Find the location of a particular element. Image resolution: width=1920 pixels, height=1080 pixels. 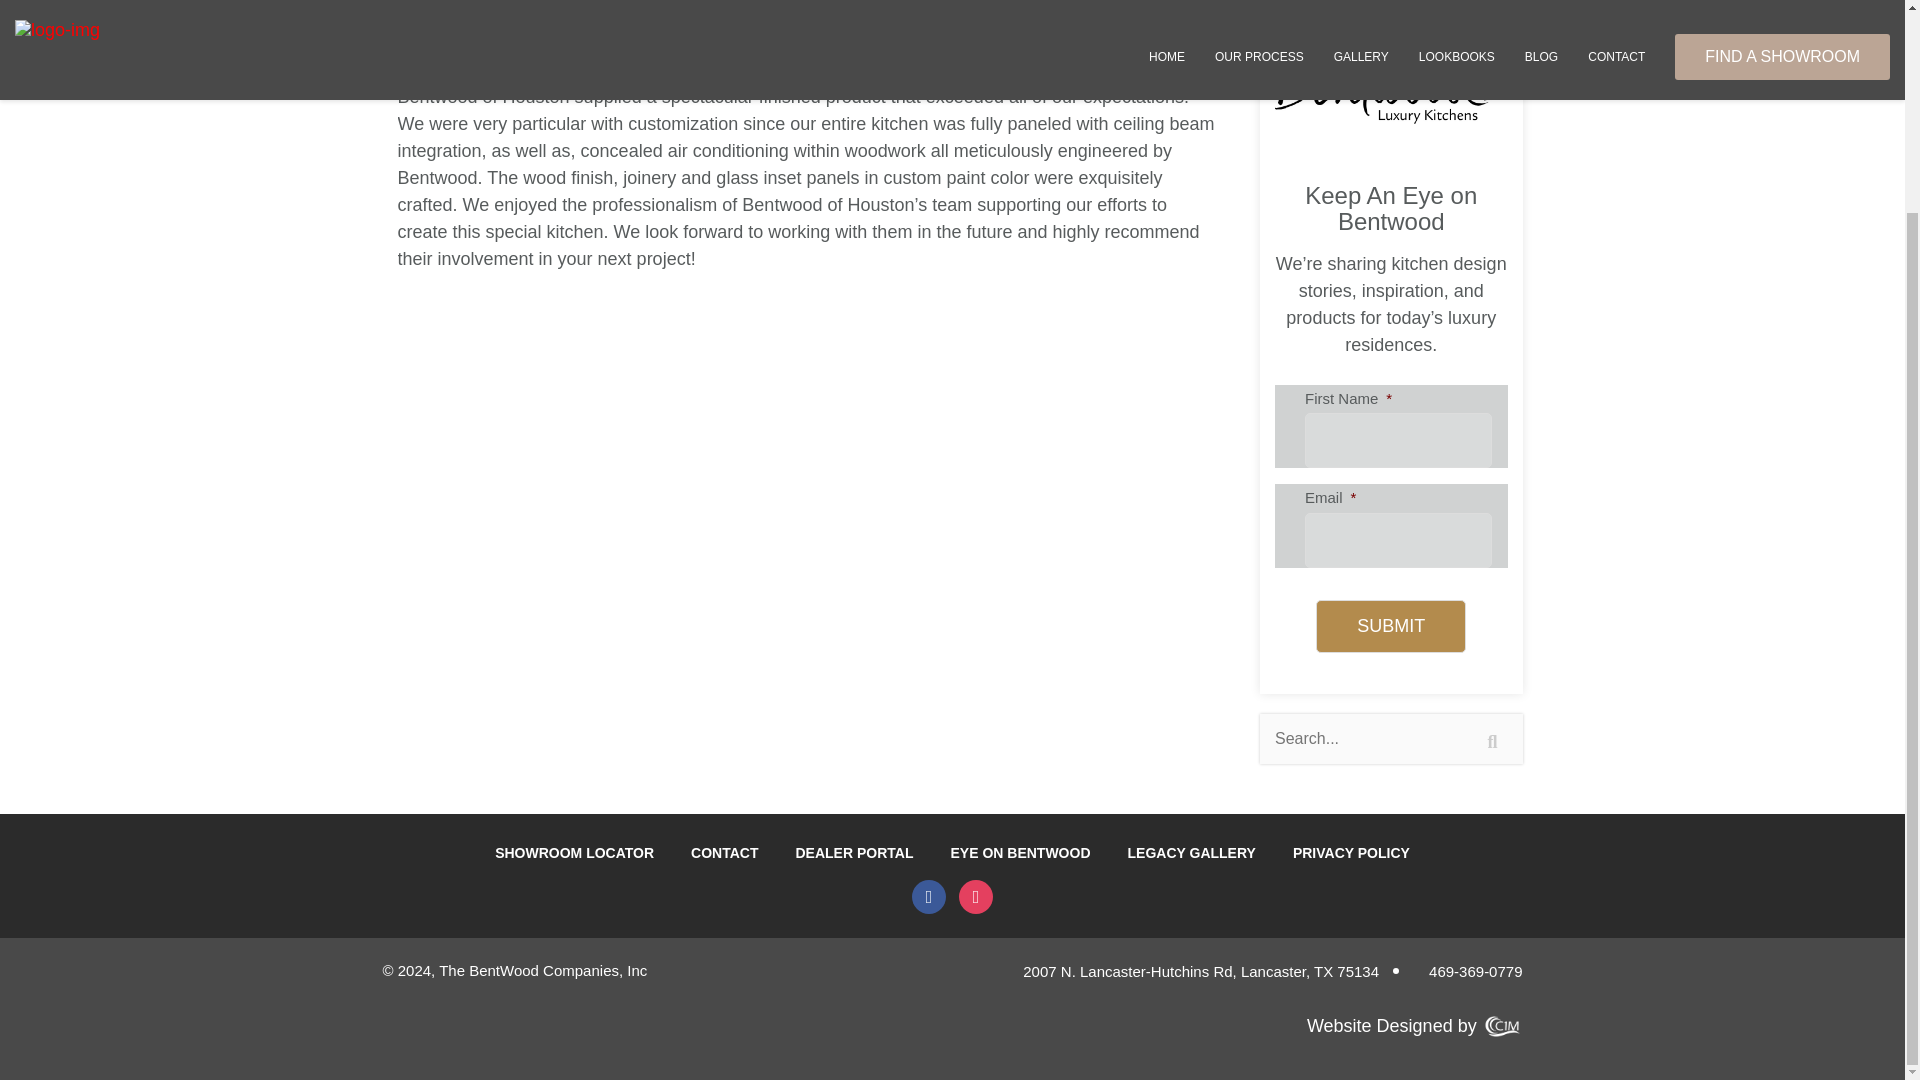

EYE ON BENTWOOD is located at coordinates (1020, 852).